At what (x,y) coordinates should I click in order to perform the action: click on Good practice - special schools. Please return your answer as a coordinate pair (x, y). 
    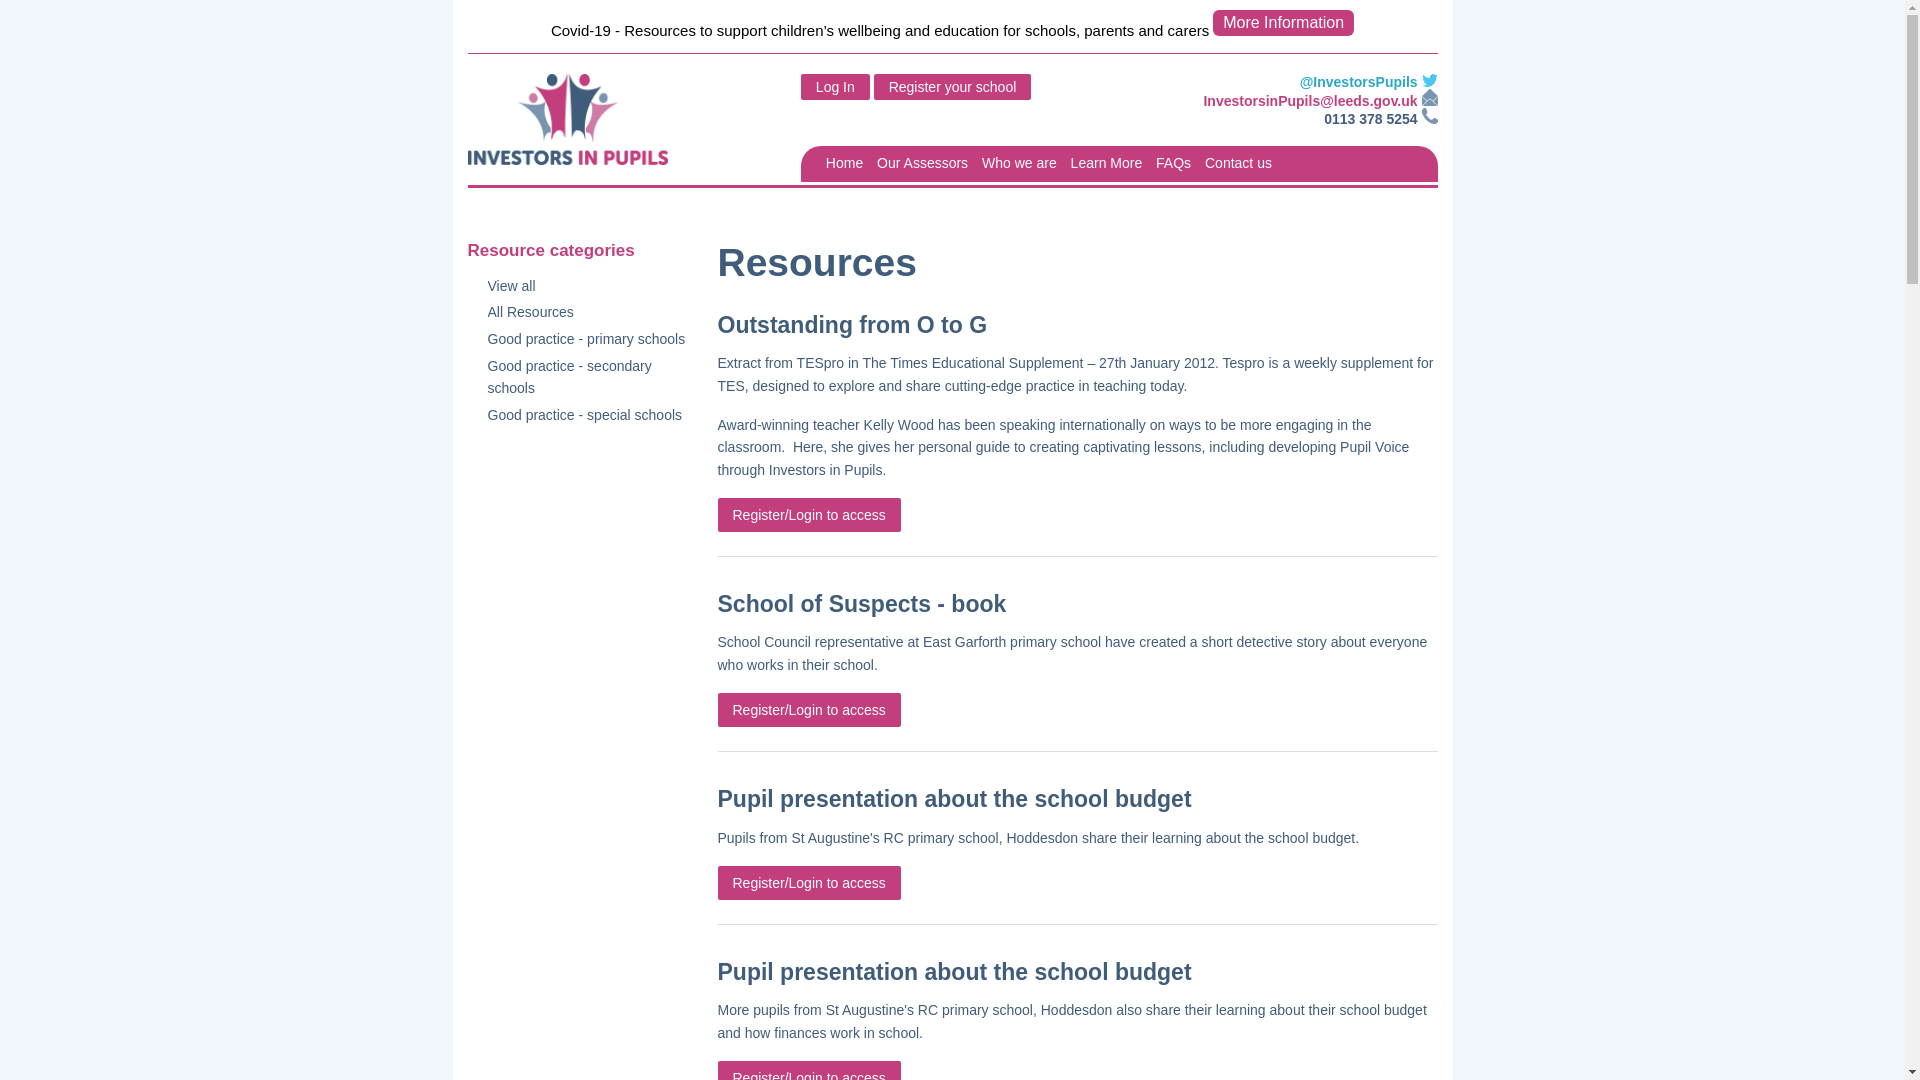
    Looking at the image, I should click on (587, 414).